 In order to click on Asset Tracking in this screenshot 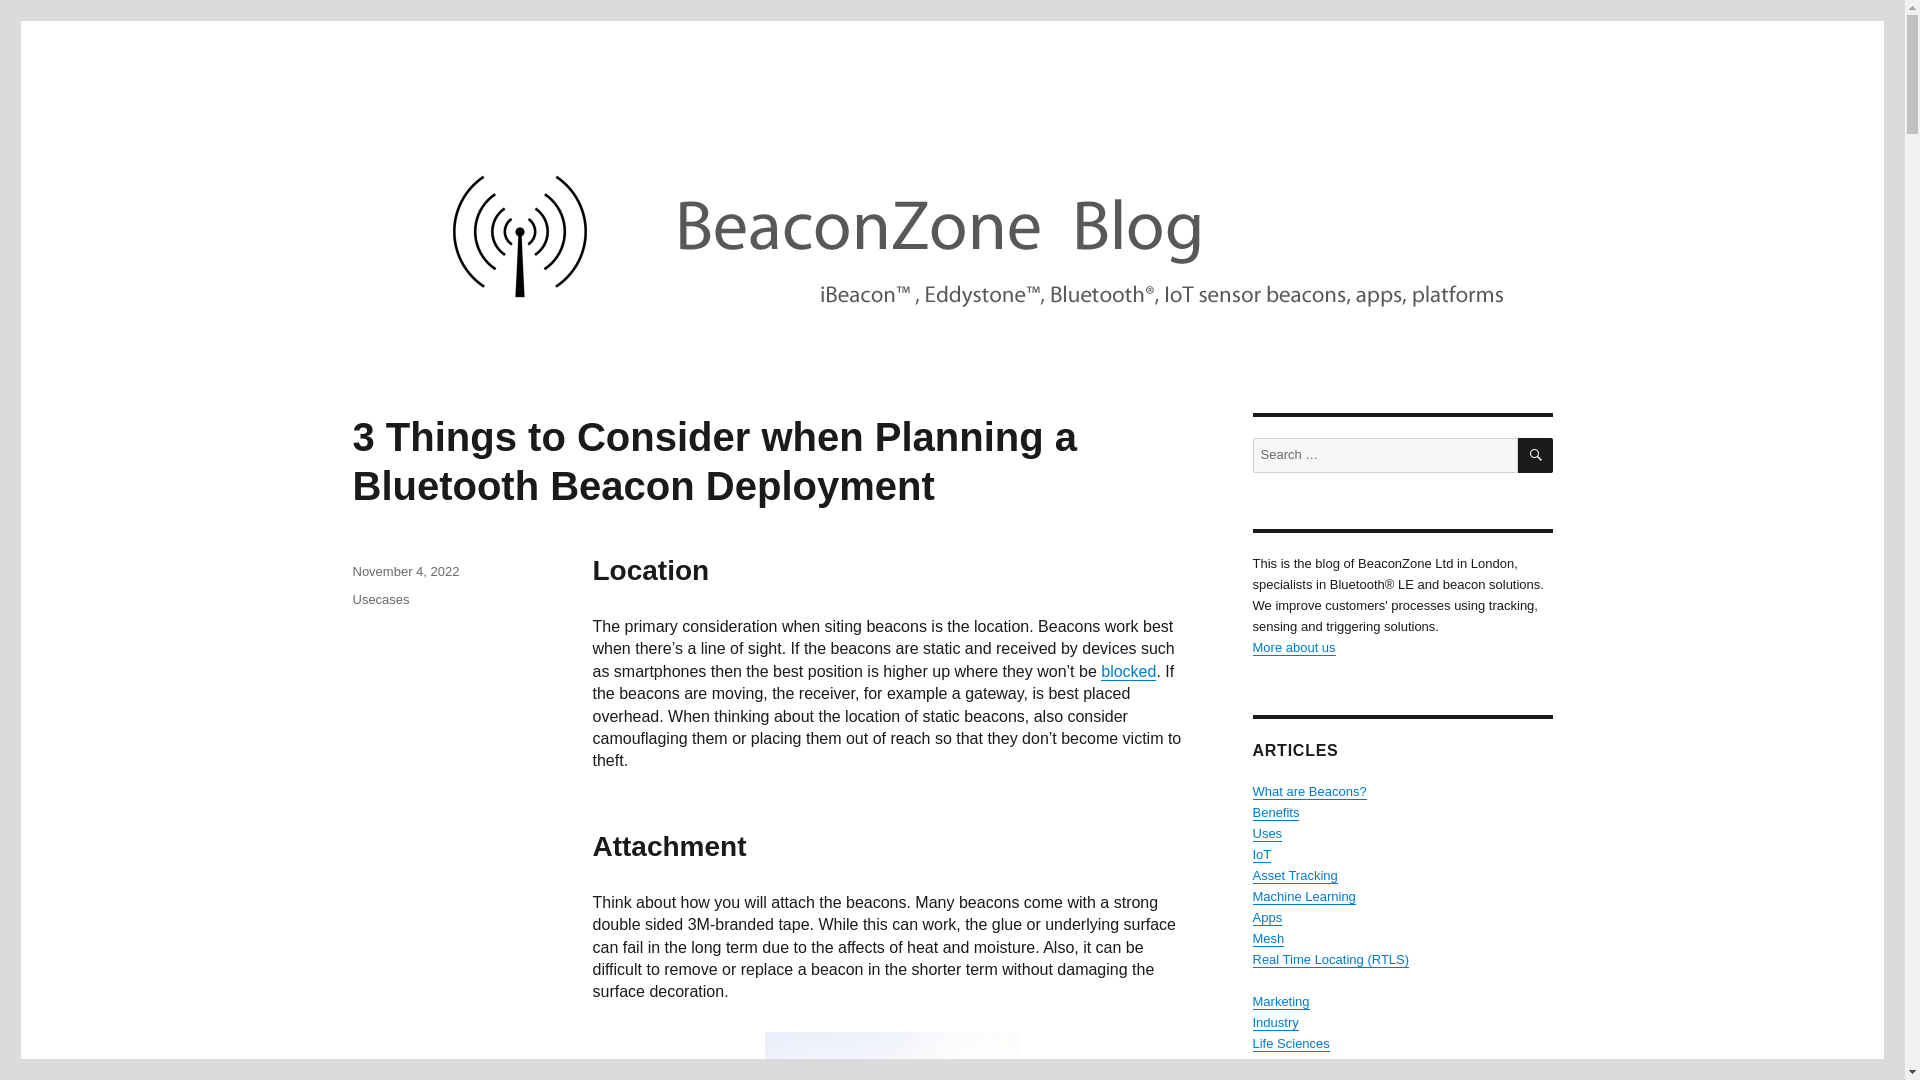, I will do `click(1294, 876)`.